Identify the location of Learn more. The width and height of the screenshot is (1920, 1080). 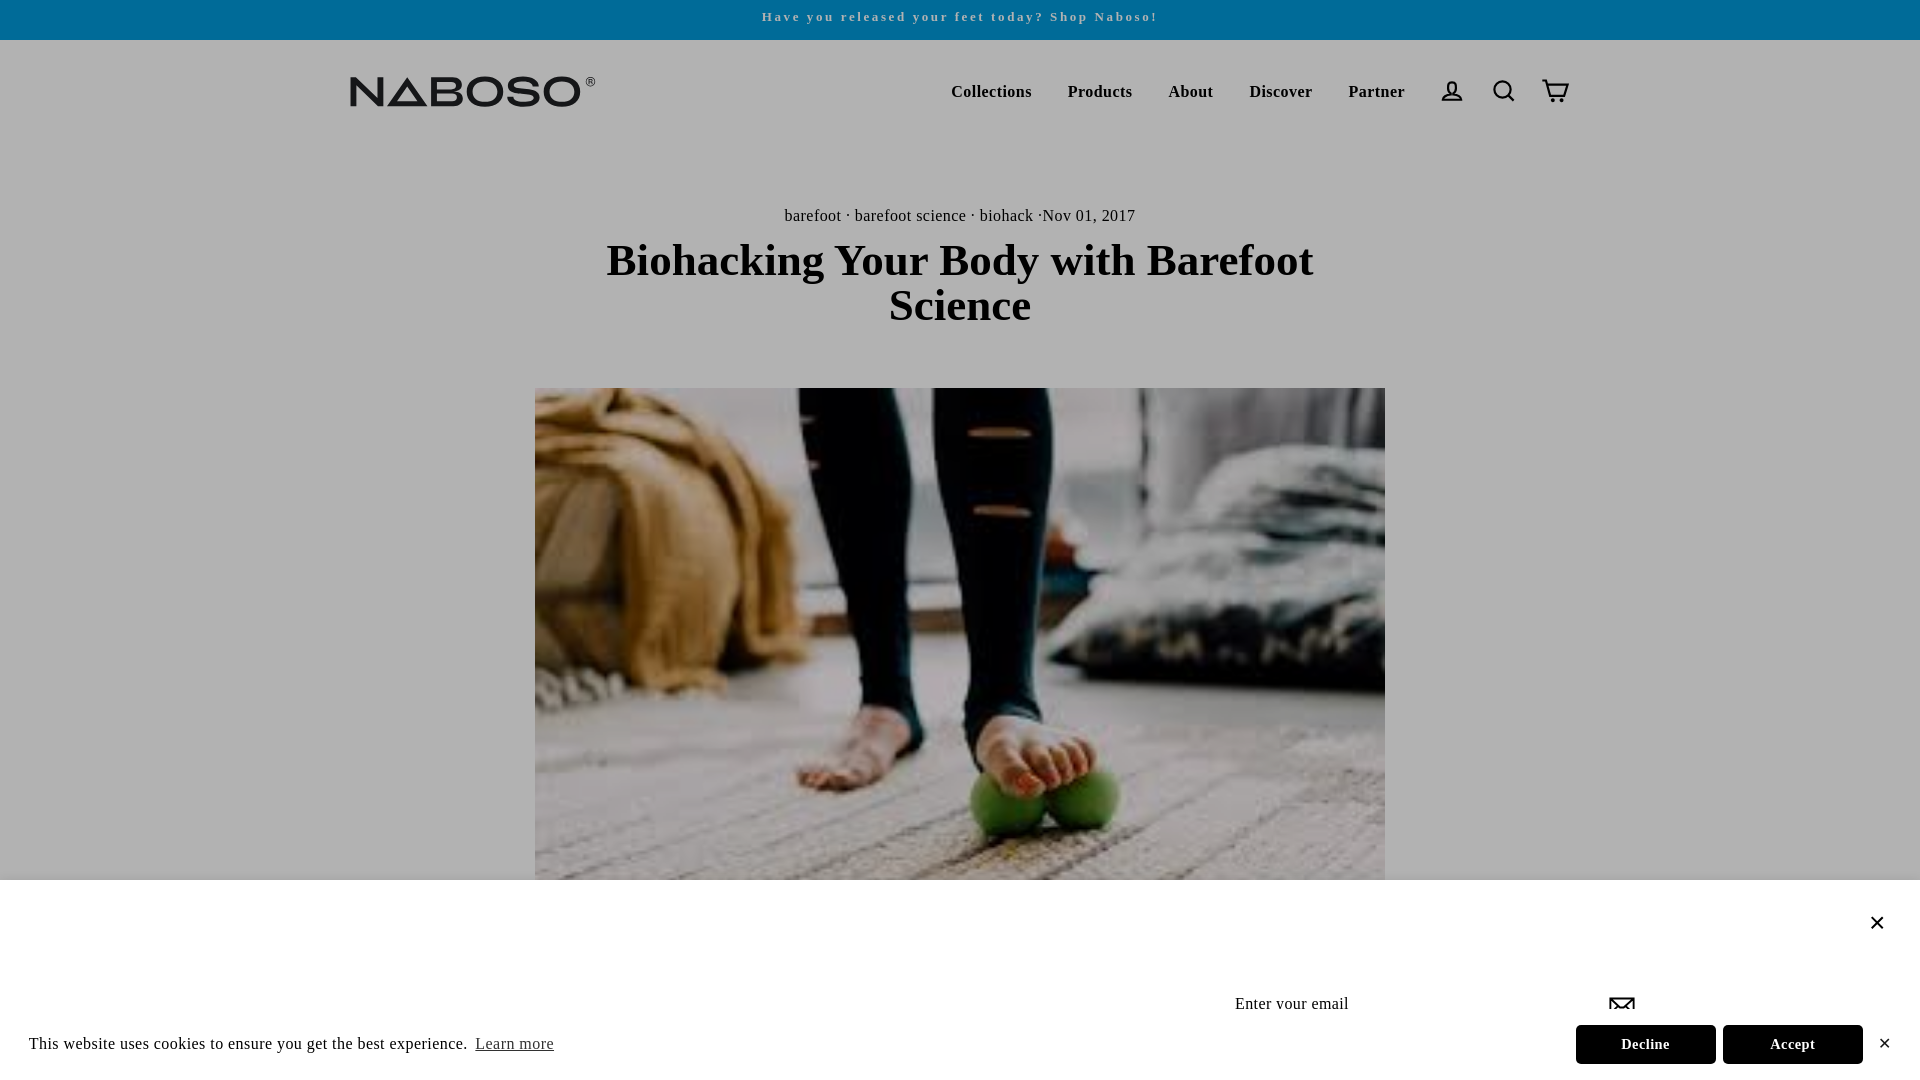
(514, 1044).